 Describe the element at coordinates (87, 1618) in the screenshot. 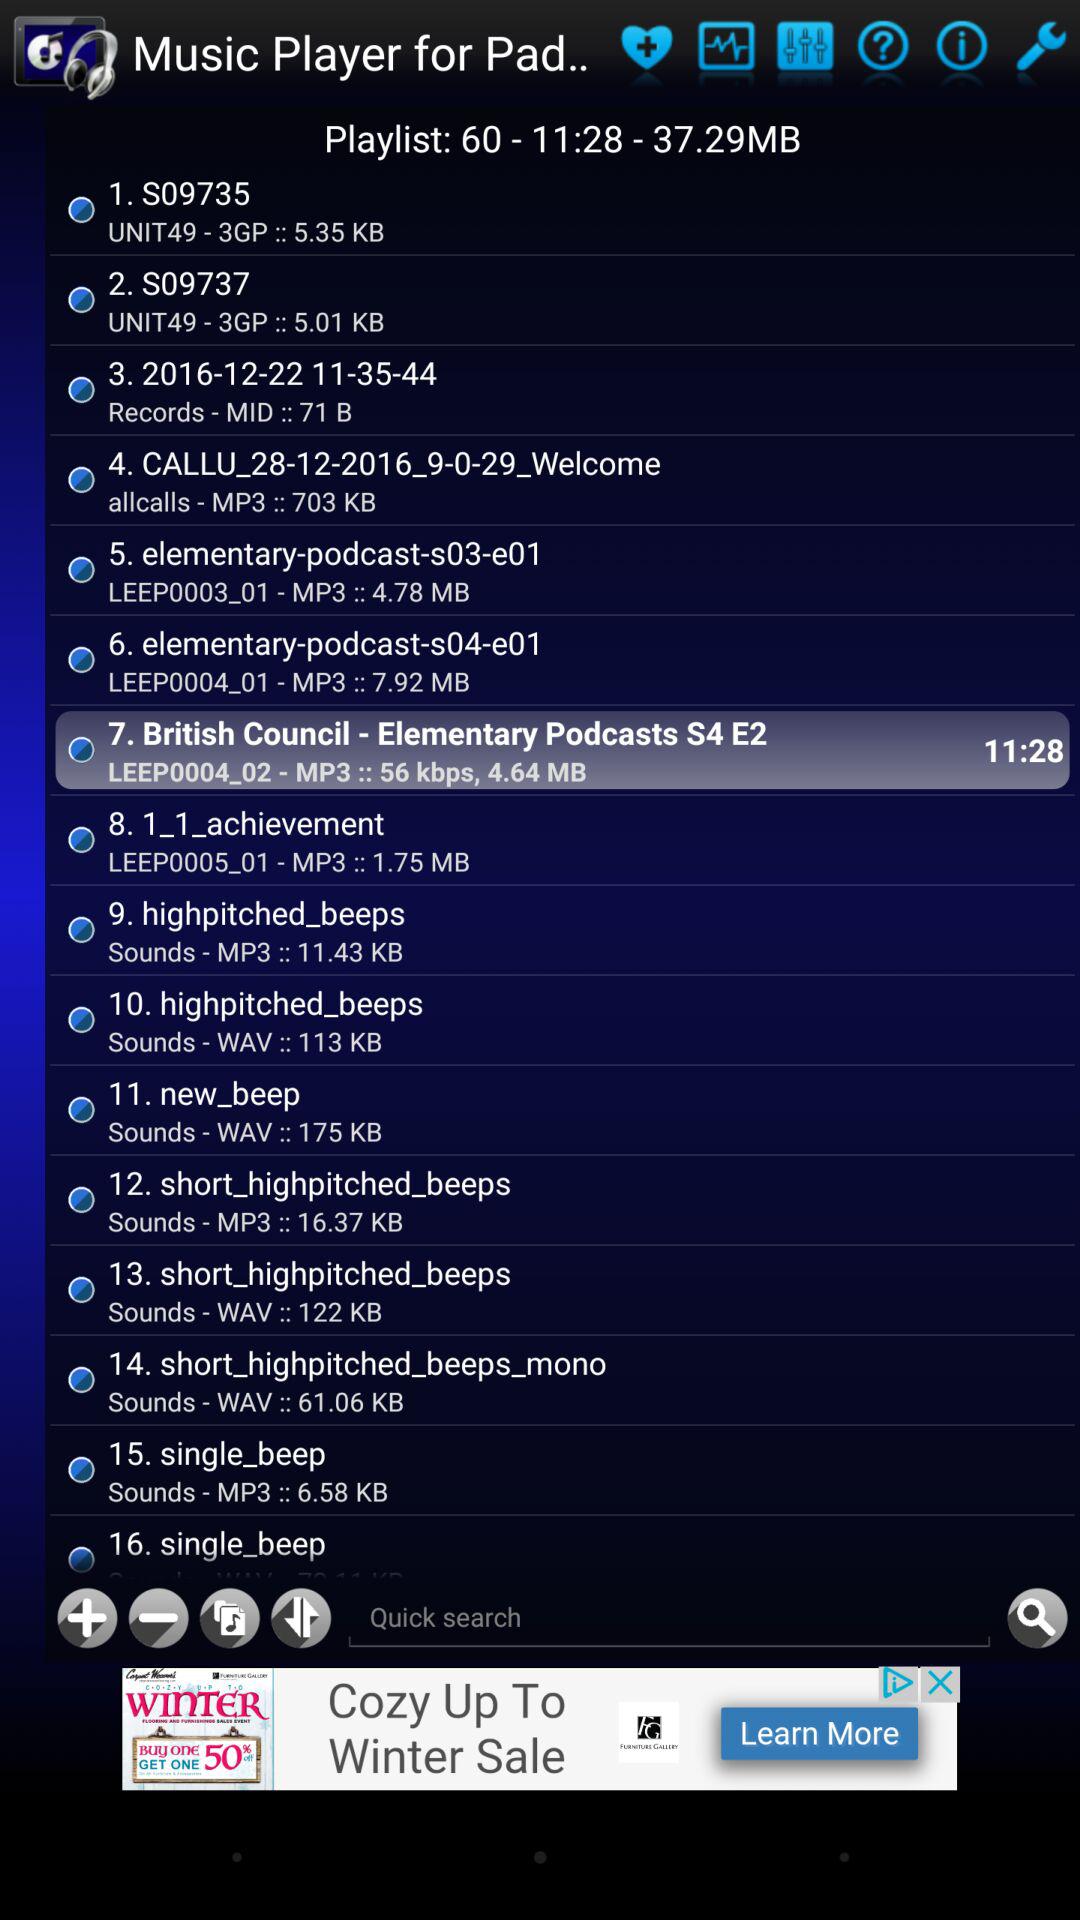

I see `add an item to the list` at that location.